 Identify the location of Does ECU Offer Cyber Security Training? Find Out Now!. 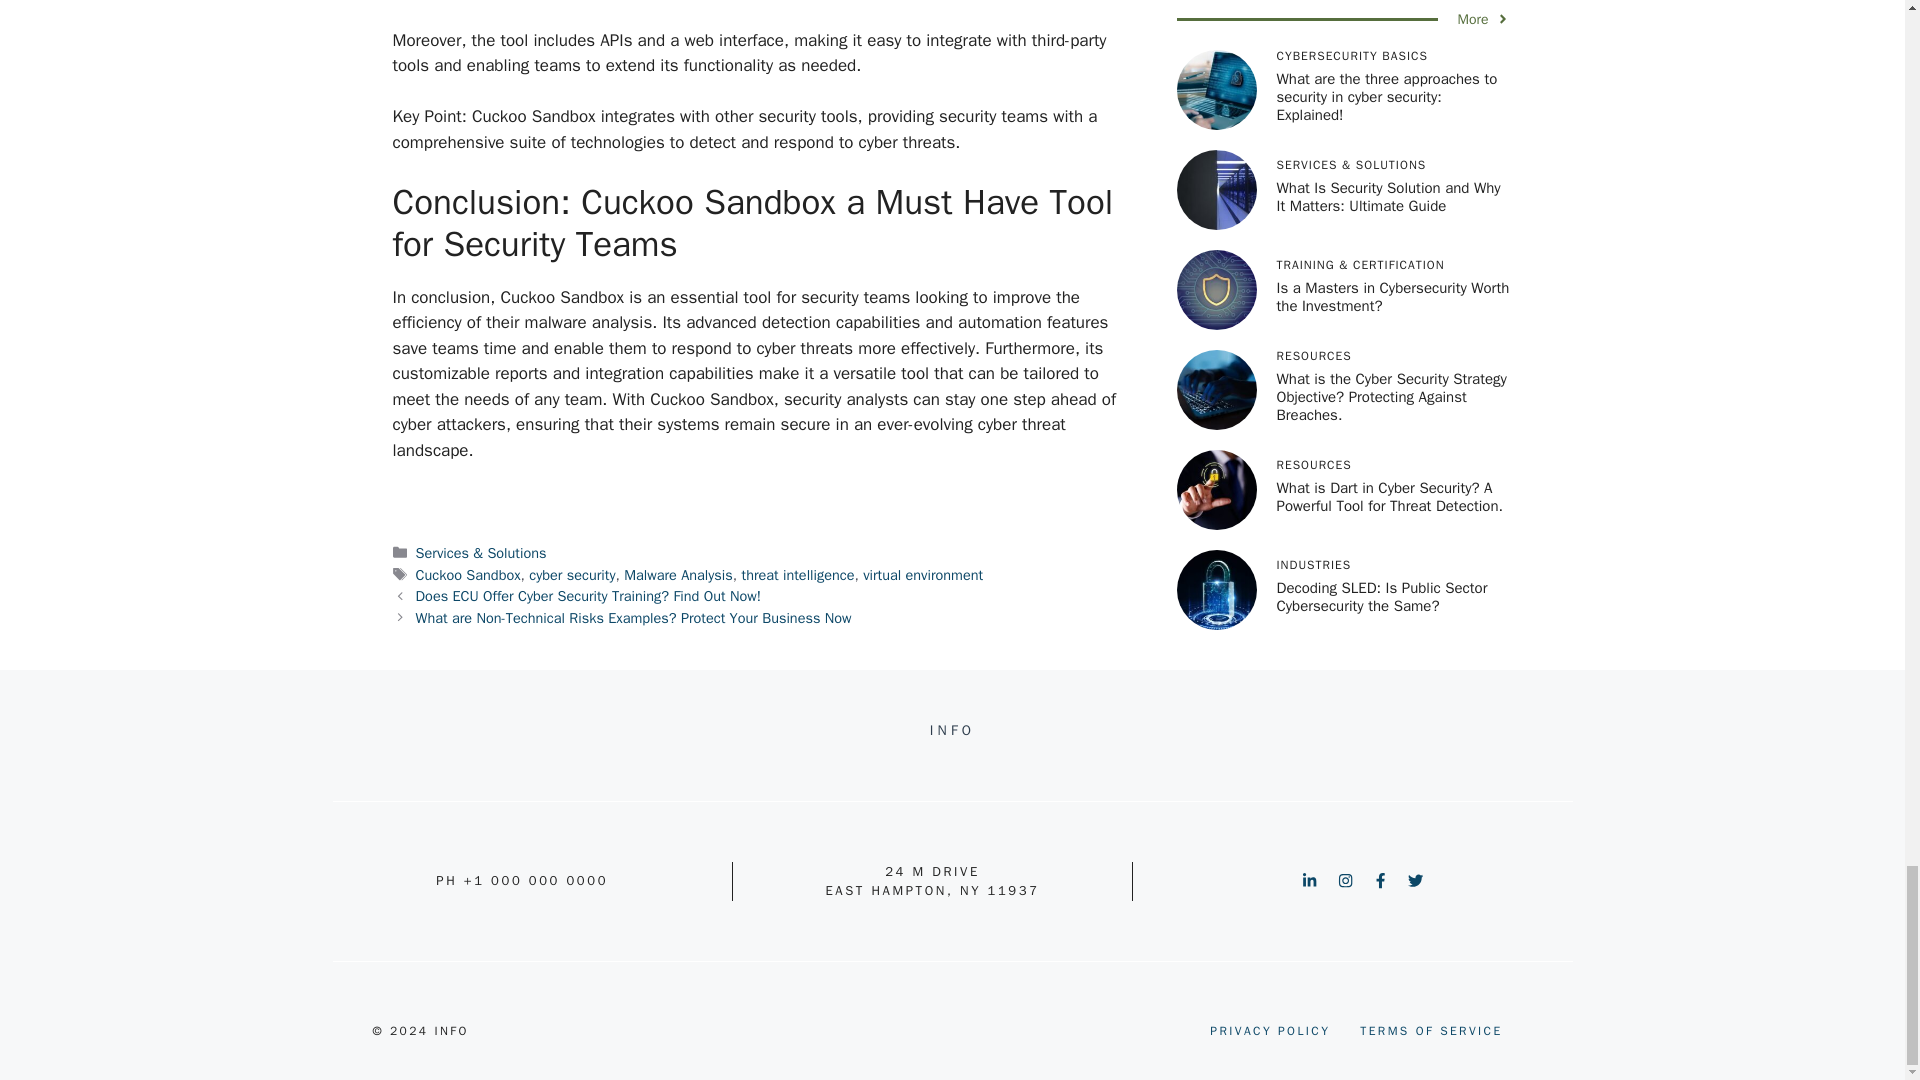
(588, 596).